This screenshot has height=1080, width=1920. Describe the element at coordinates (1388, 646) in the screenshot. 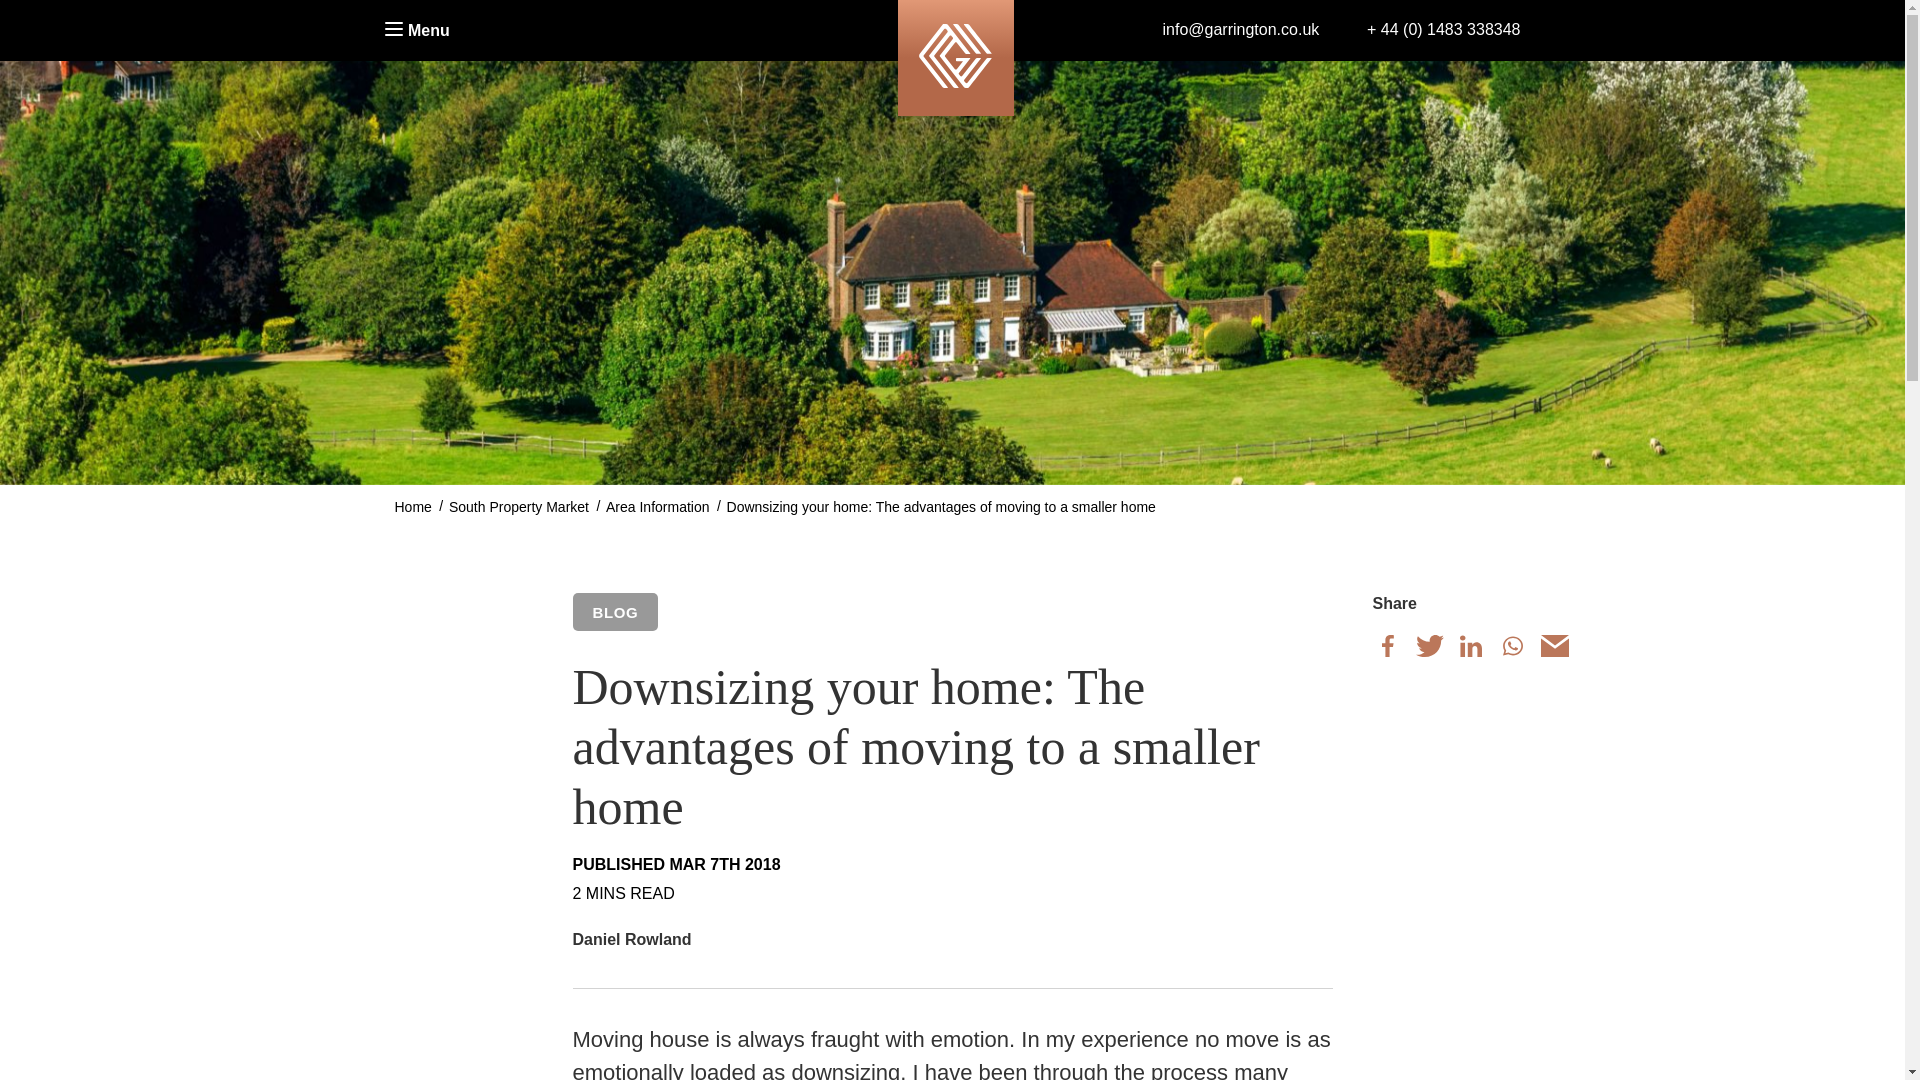

I see `Share post via Facebook` at that location.